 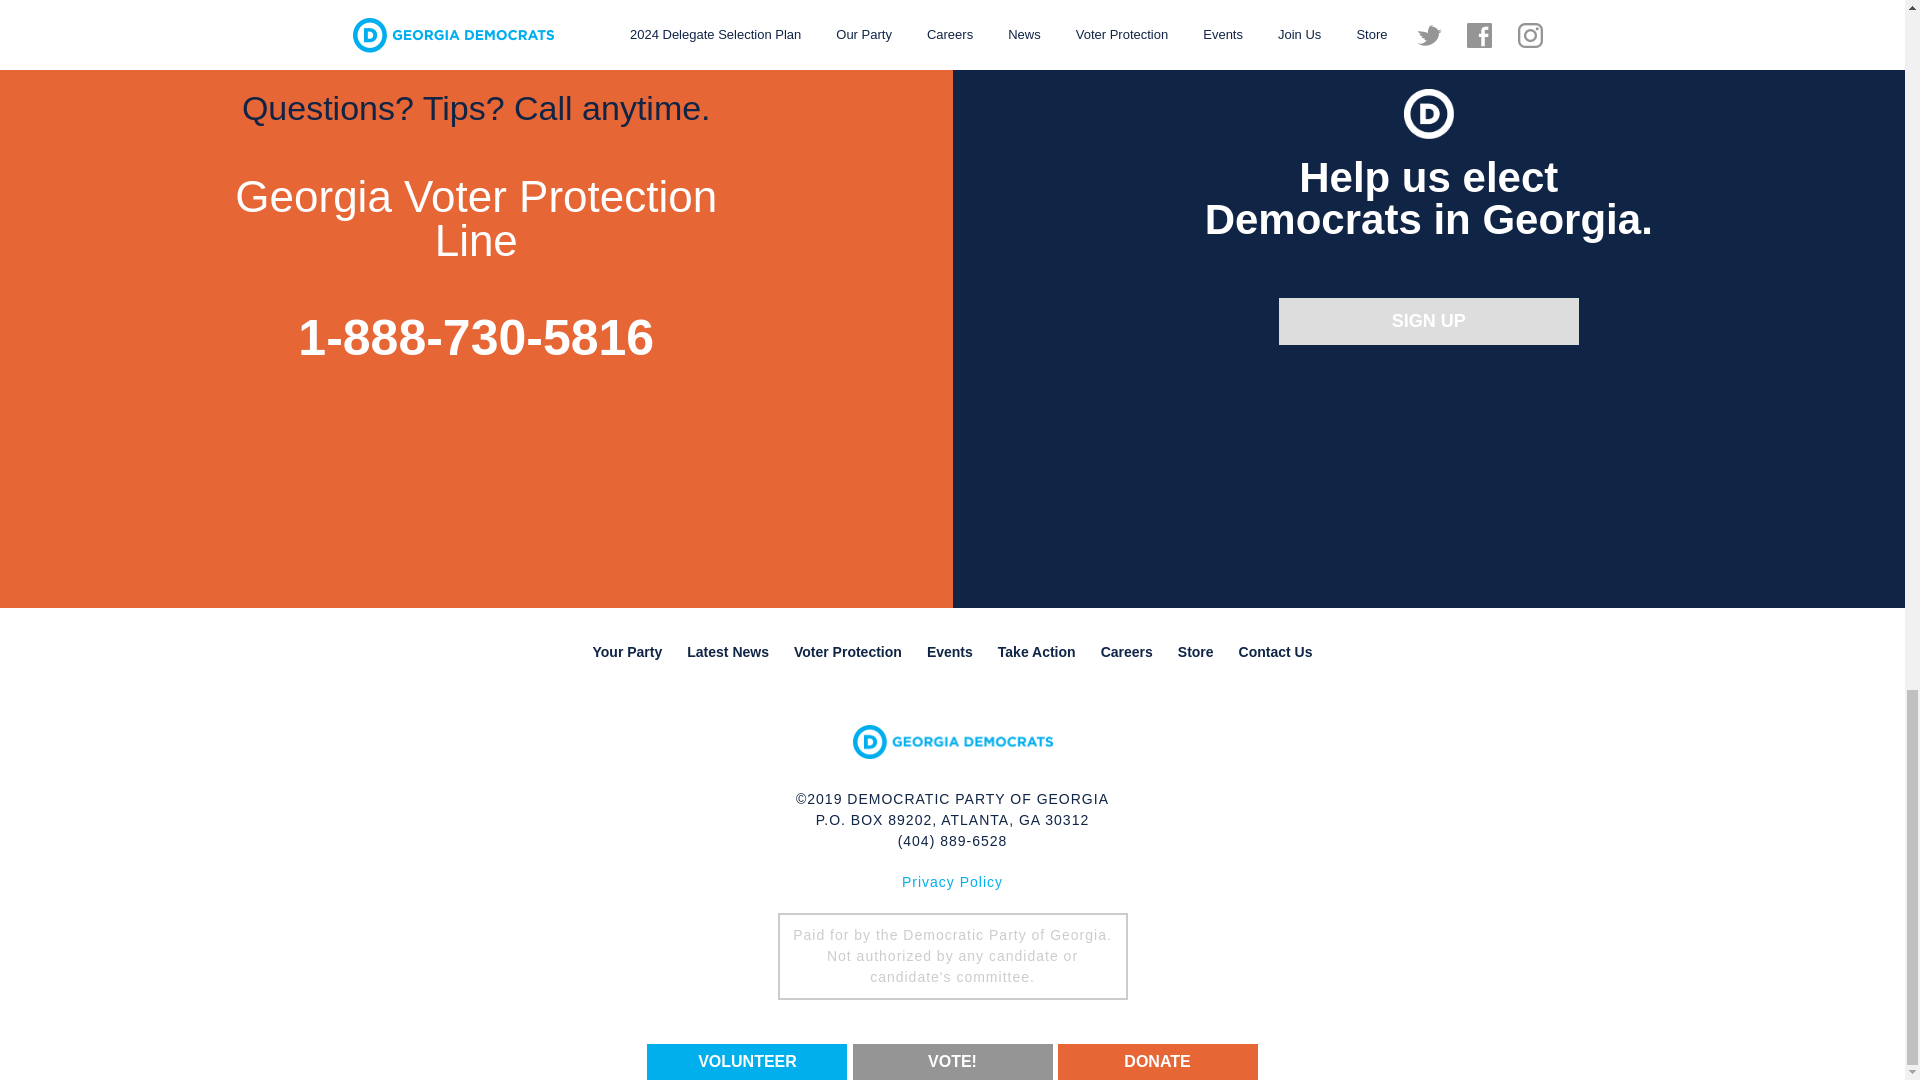 What do you see at coordinates (1126, 652) in the screenshot?
I see `Careers` at bounding box center [1126, 652].